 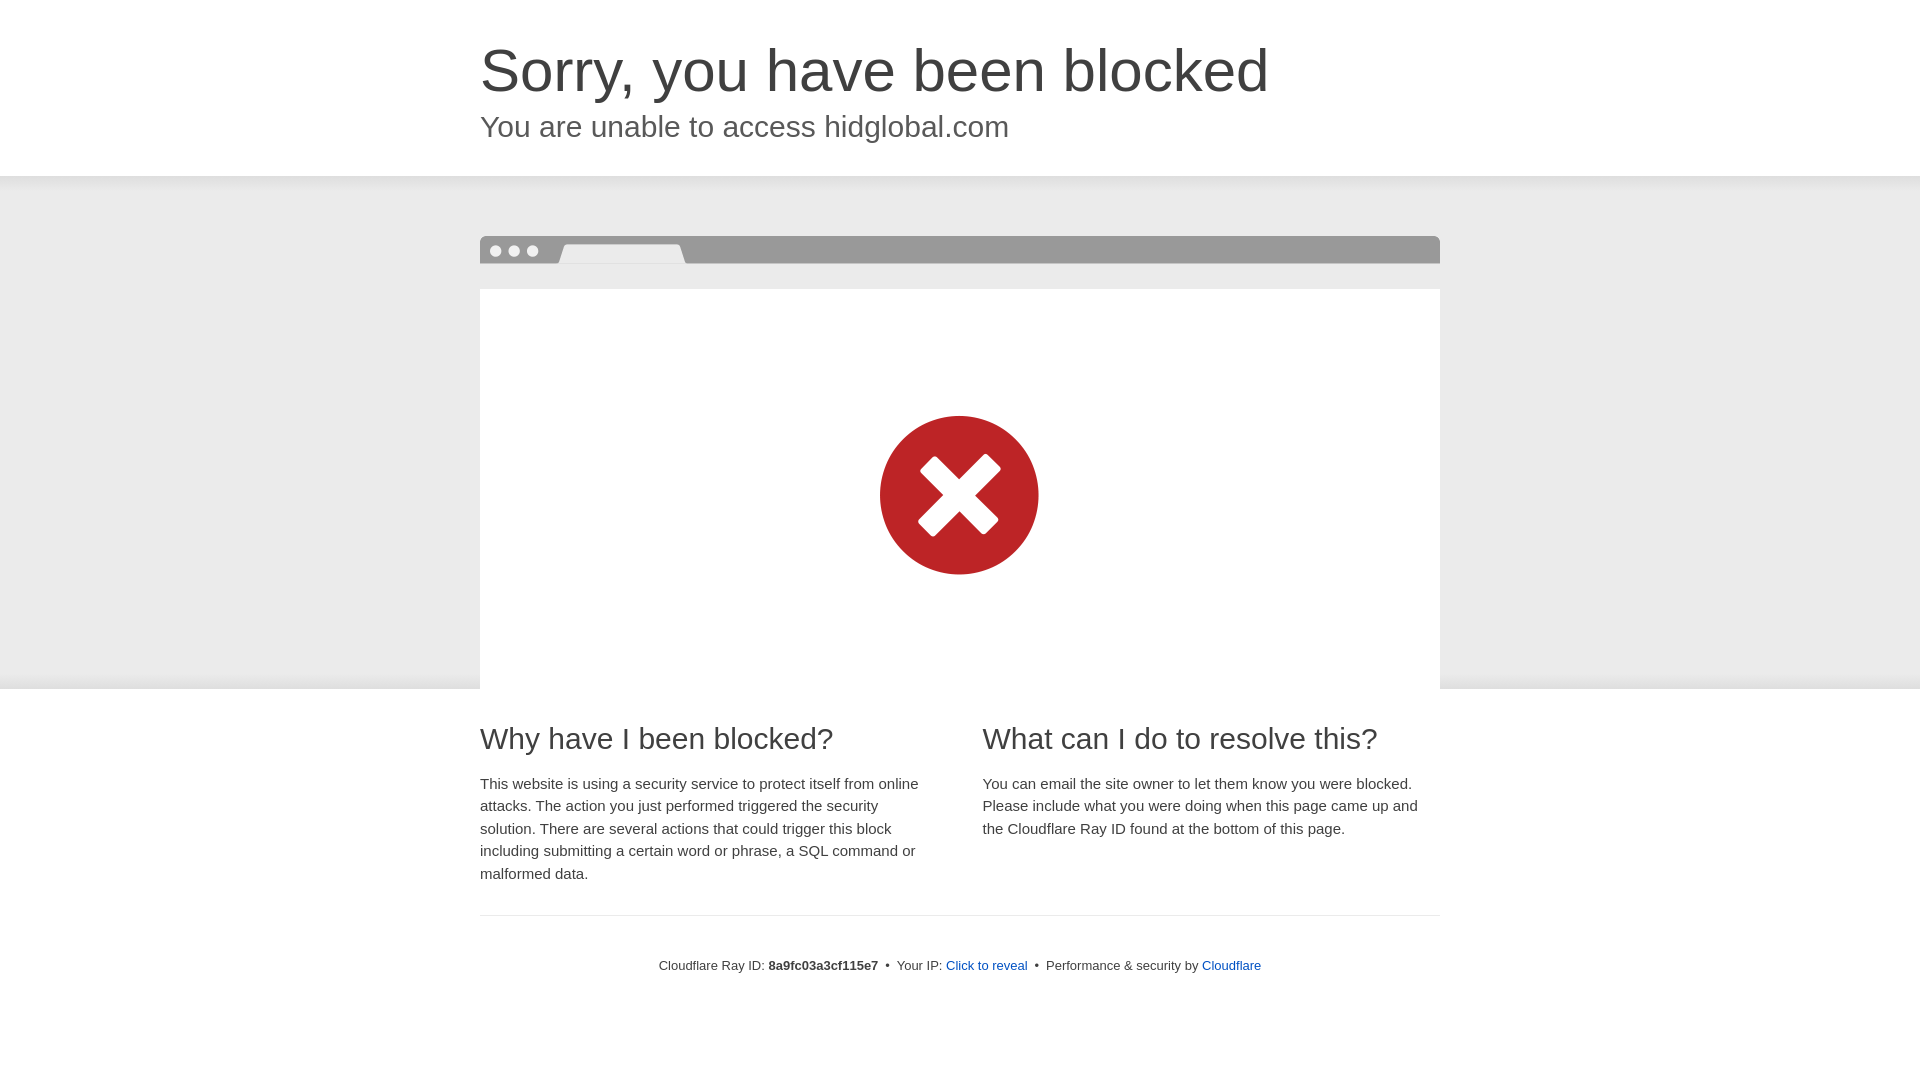 What do you see at coordinates (1231, 965) in the screenshot?
I see `Cloudflare` at bounding box center [1231, 965].